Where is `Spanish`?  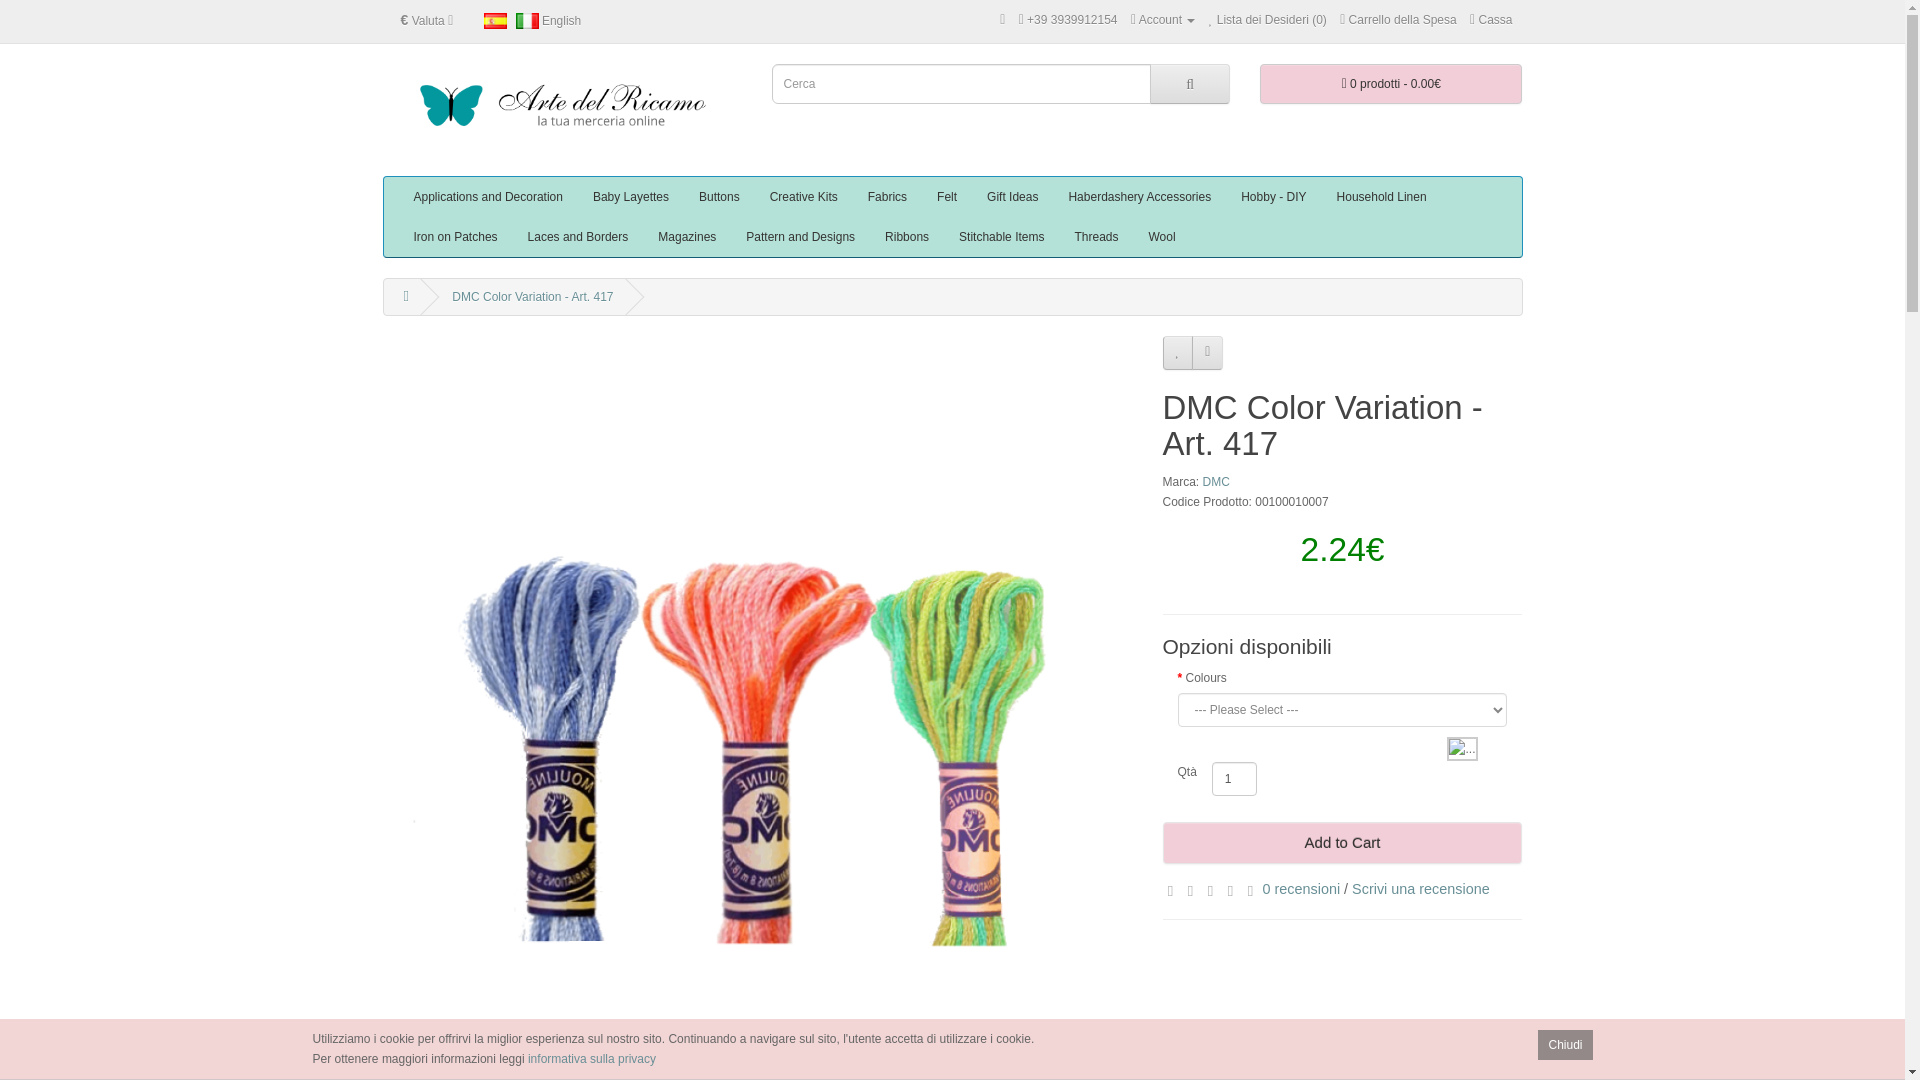 Spanish is located at coordinates (492, 20).